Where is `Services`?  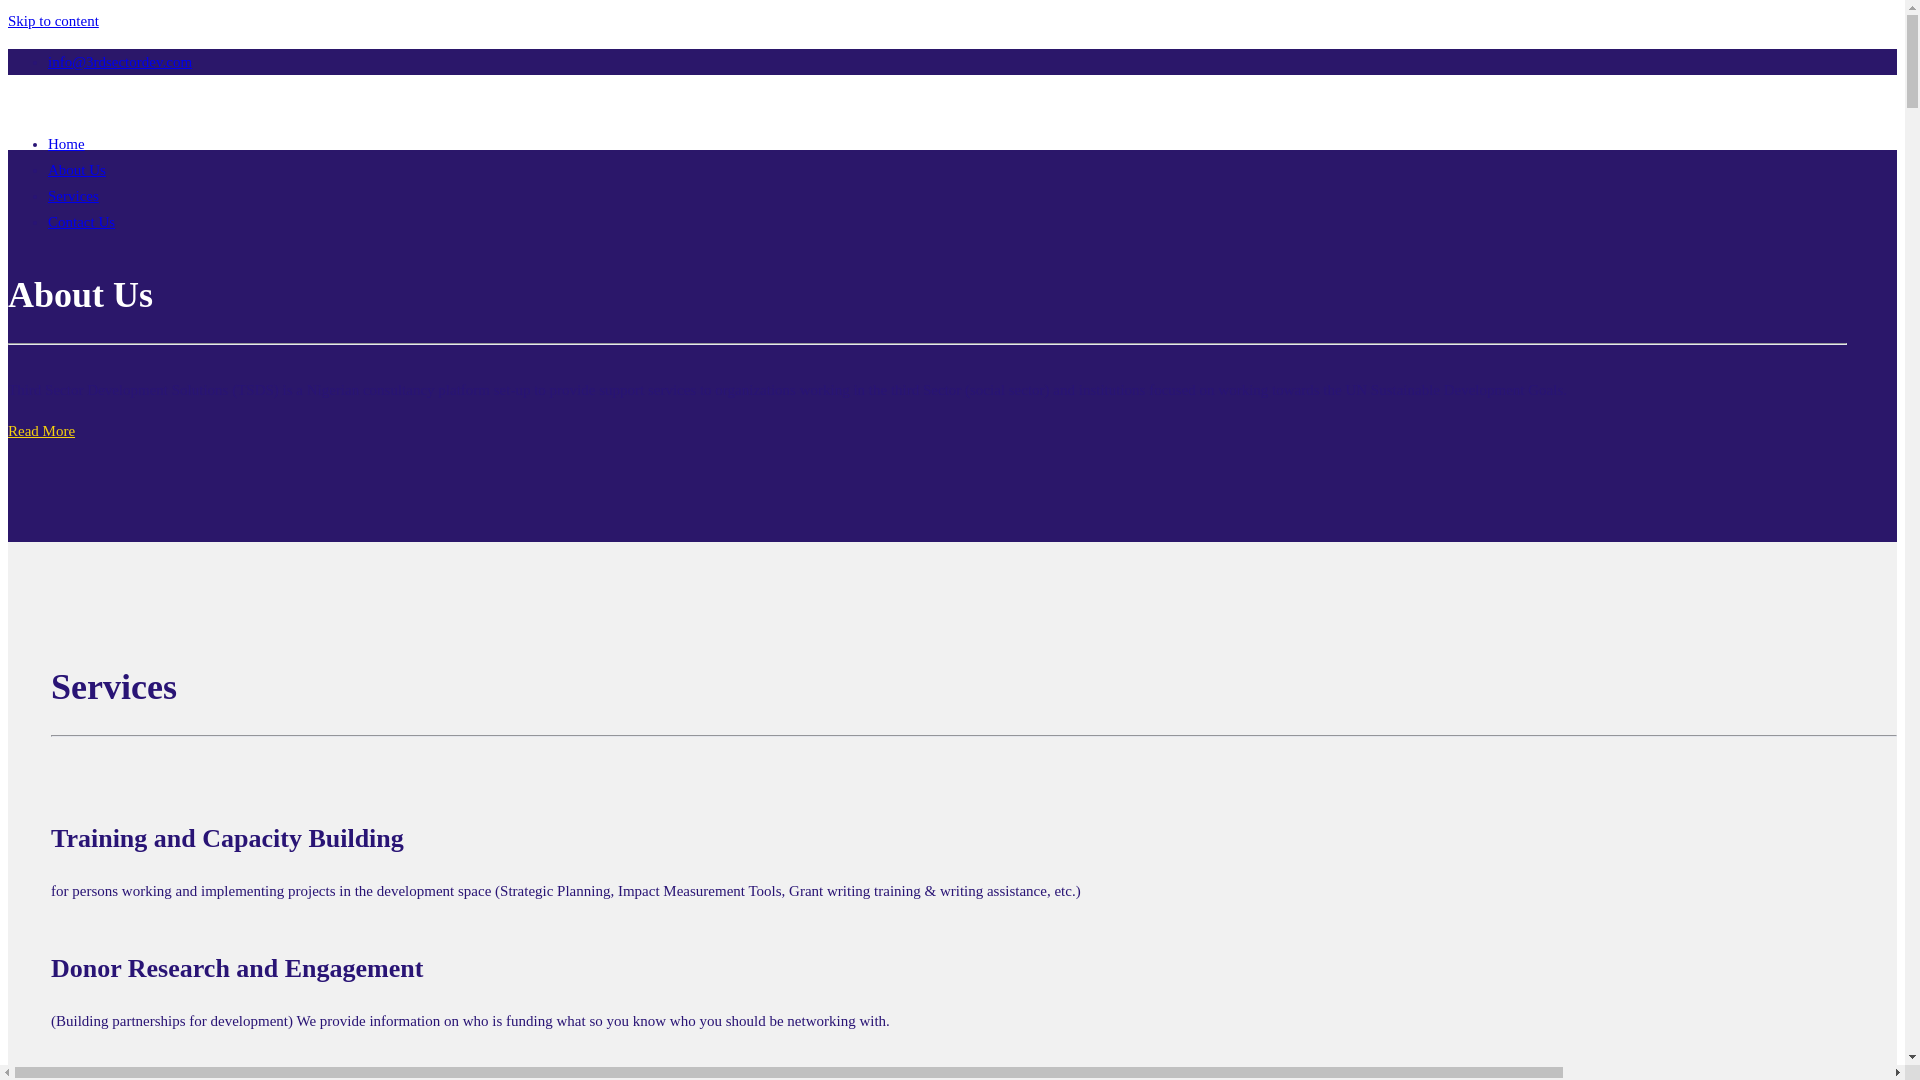
Services is located at coordinates (74, 196).